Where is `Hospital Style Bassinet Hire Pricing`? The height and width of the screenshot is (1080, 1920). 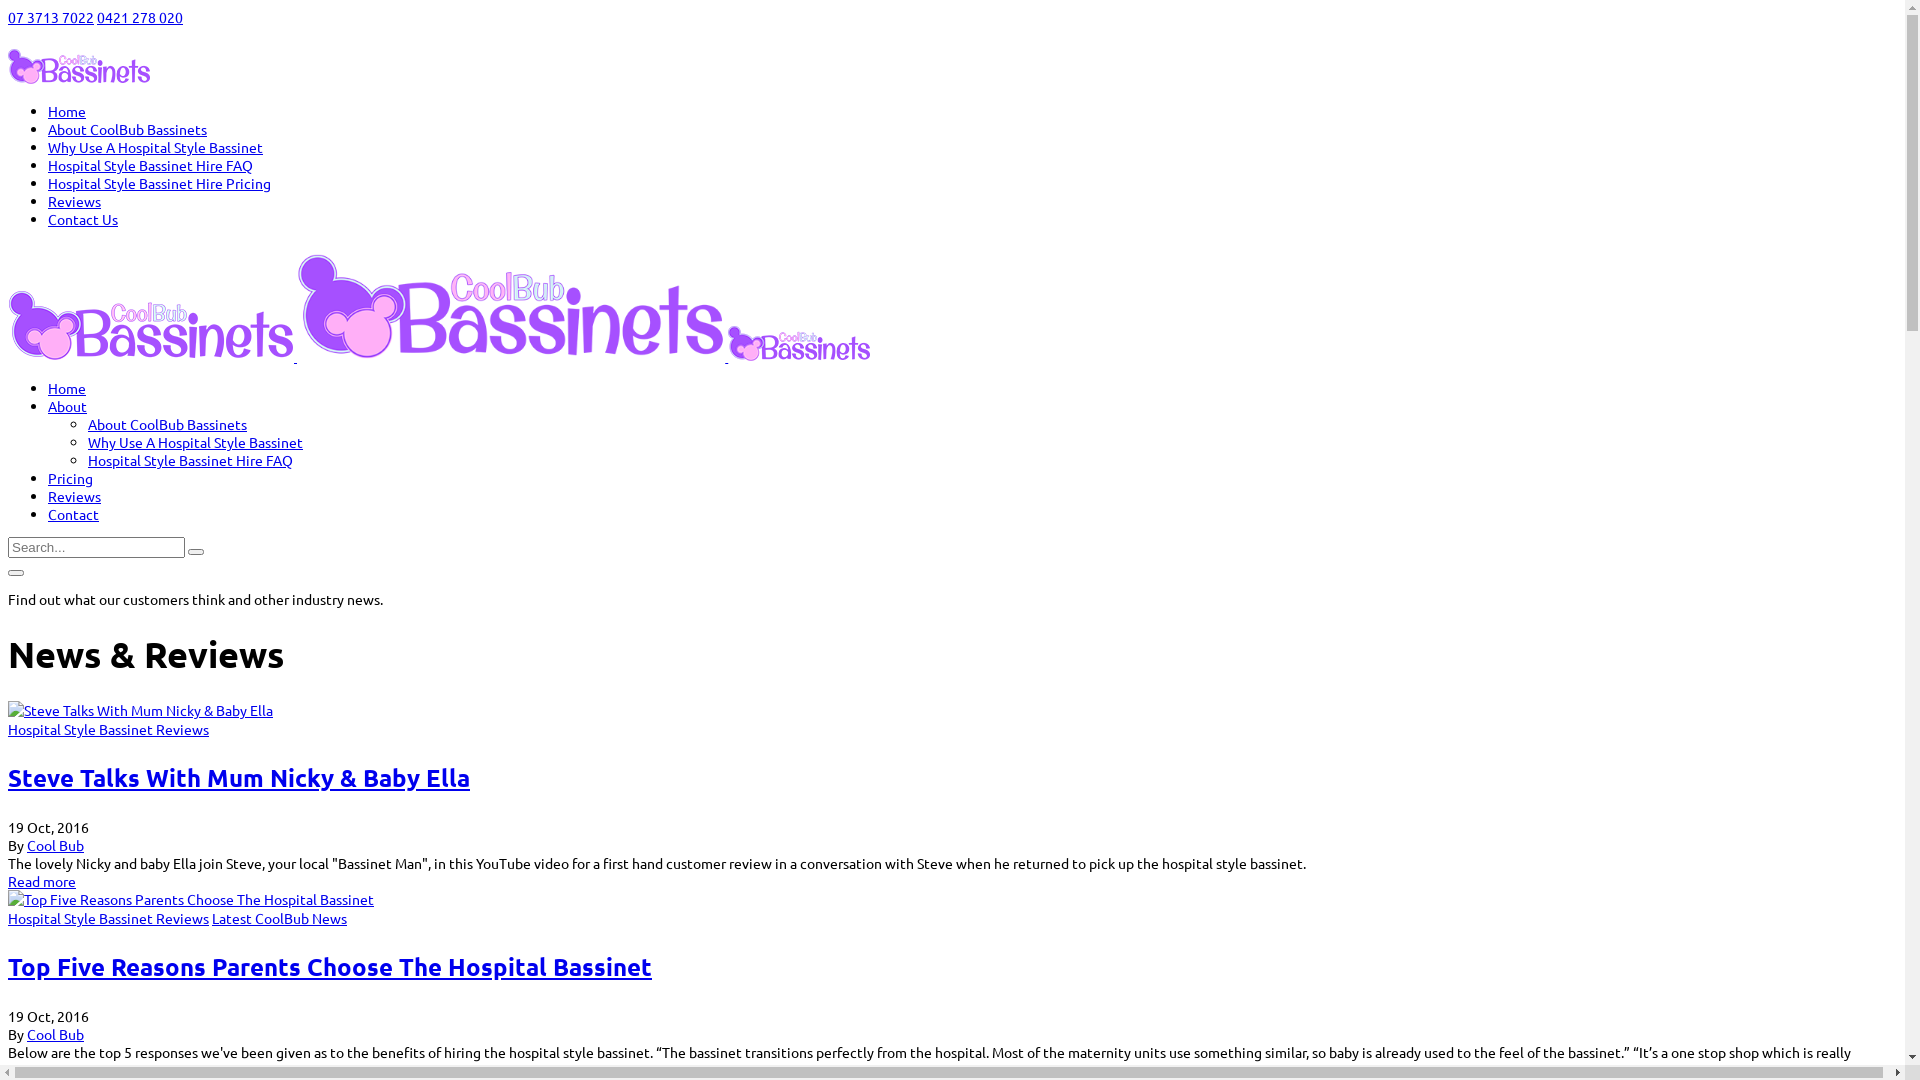
Hospital Style Bassinet Hire Pricing is located at coordinates (160, 183).